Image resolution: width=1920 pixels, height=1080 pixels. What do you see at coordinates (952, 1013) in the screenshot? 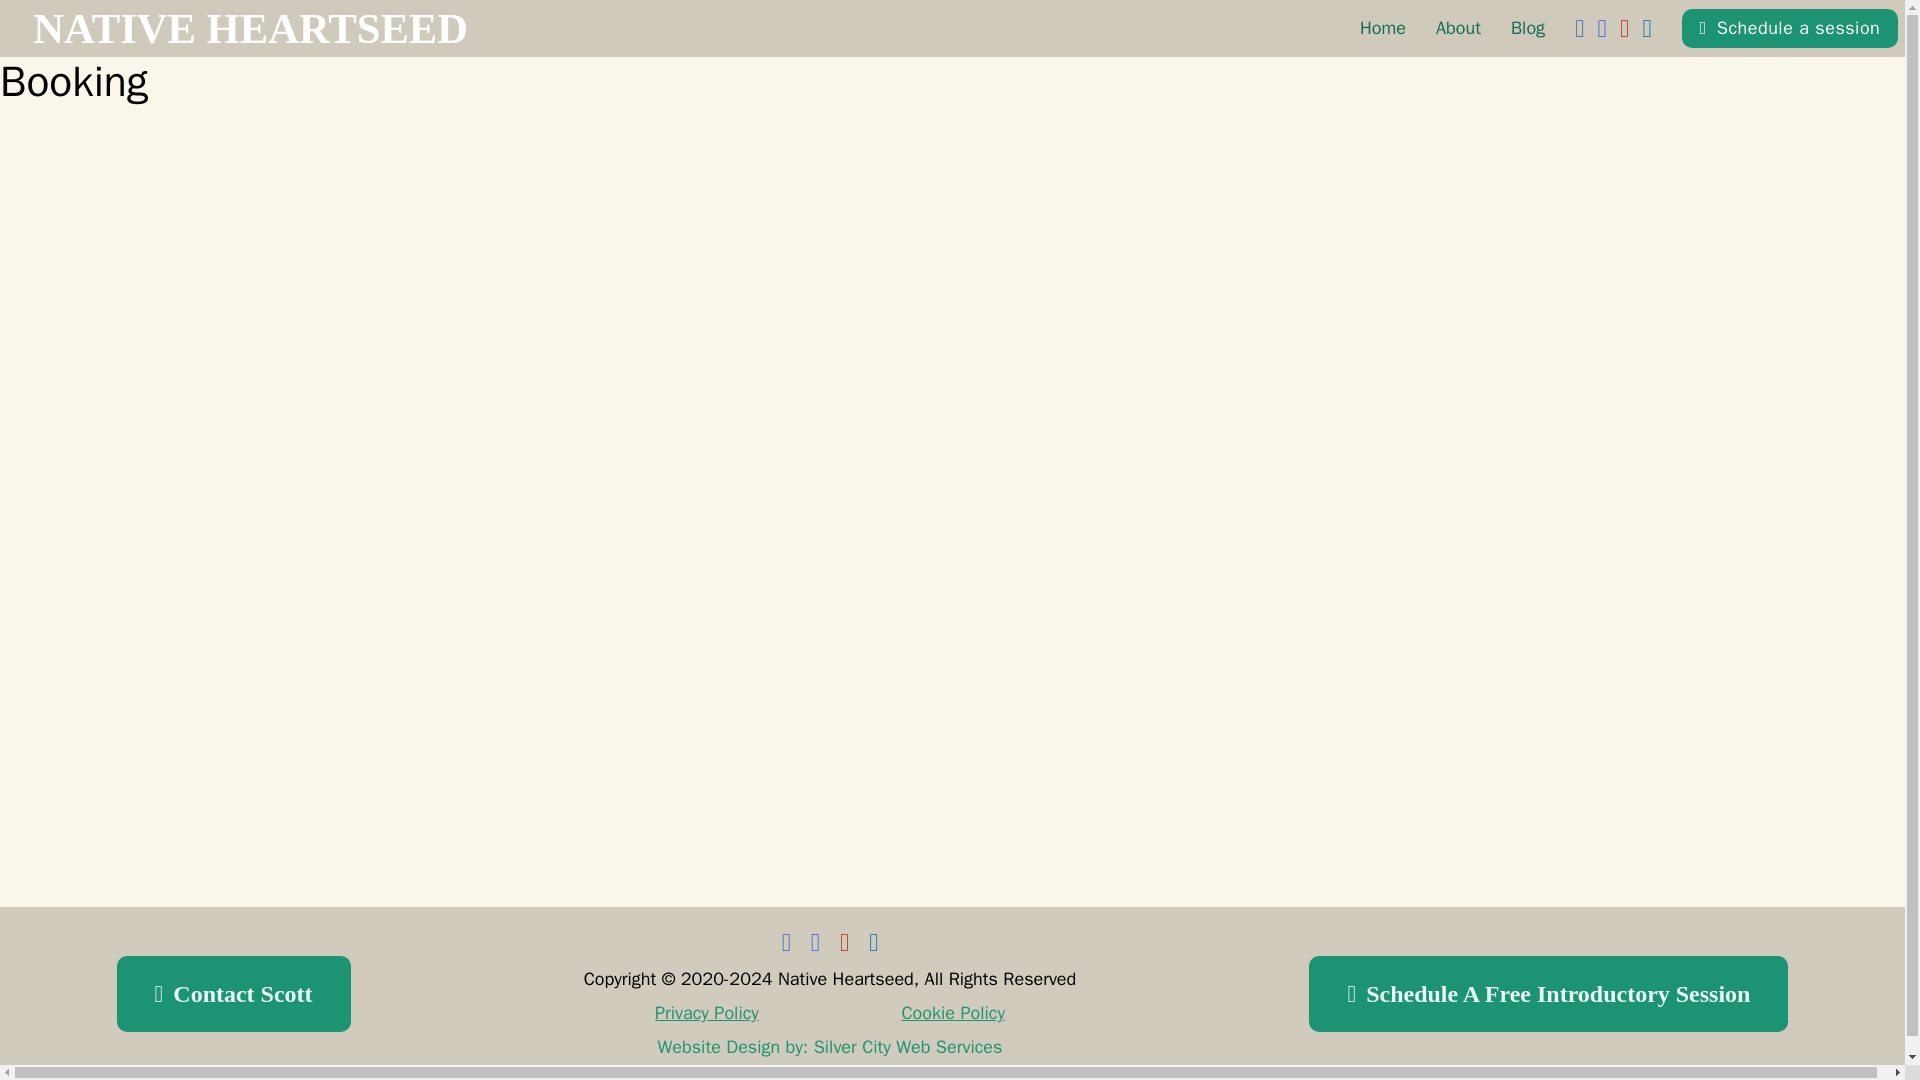
I see `Cookie Policy` at bounding box center [952, 1013].